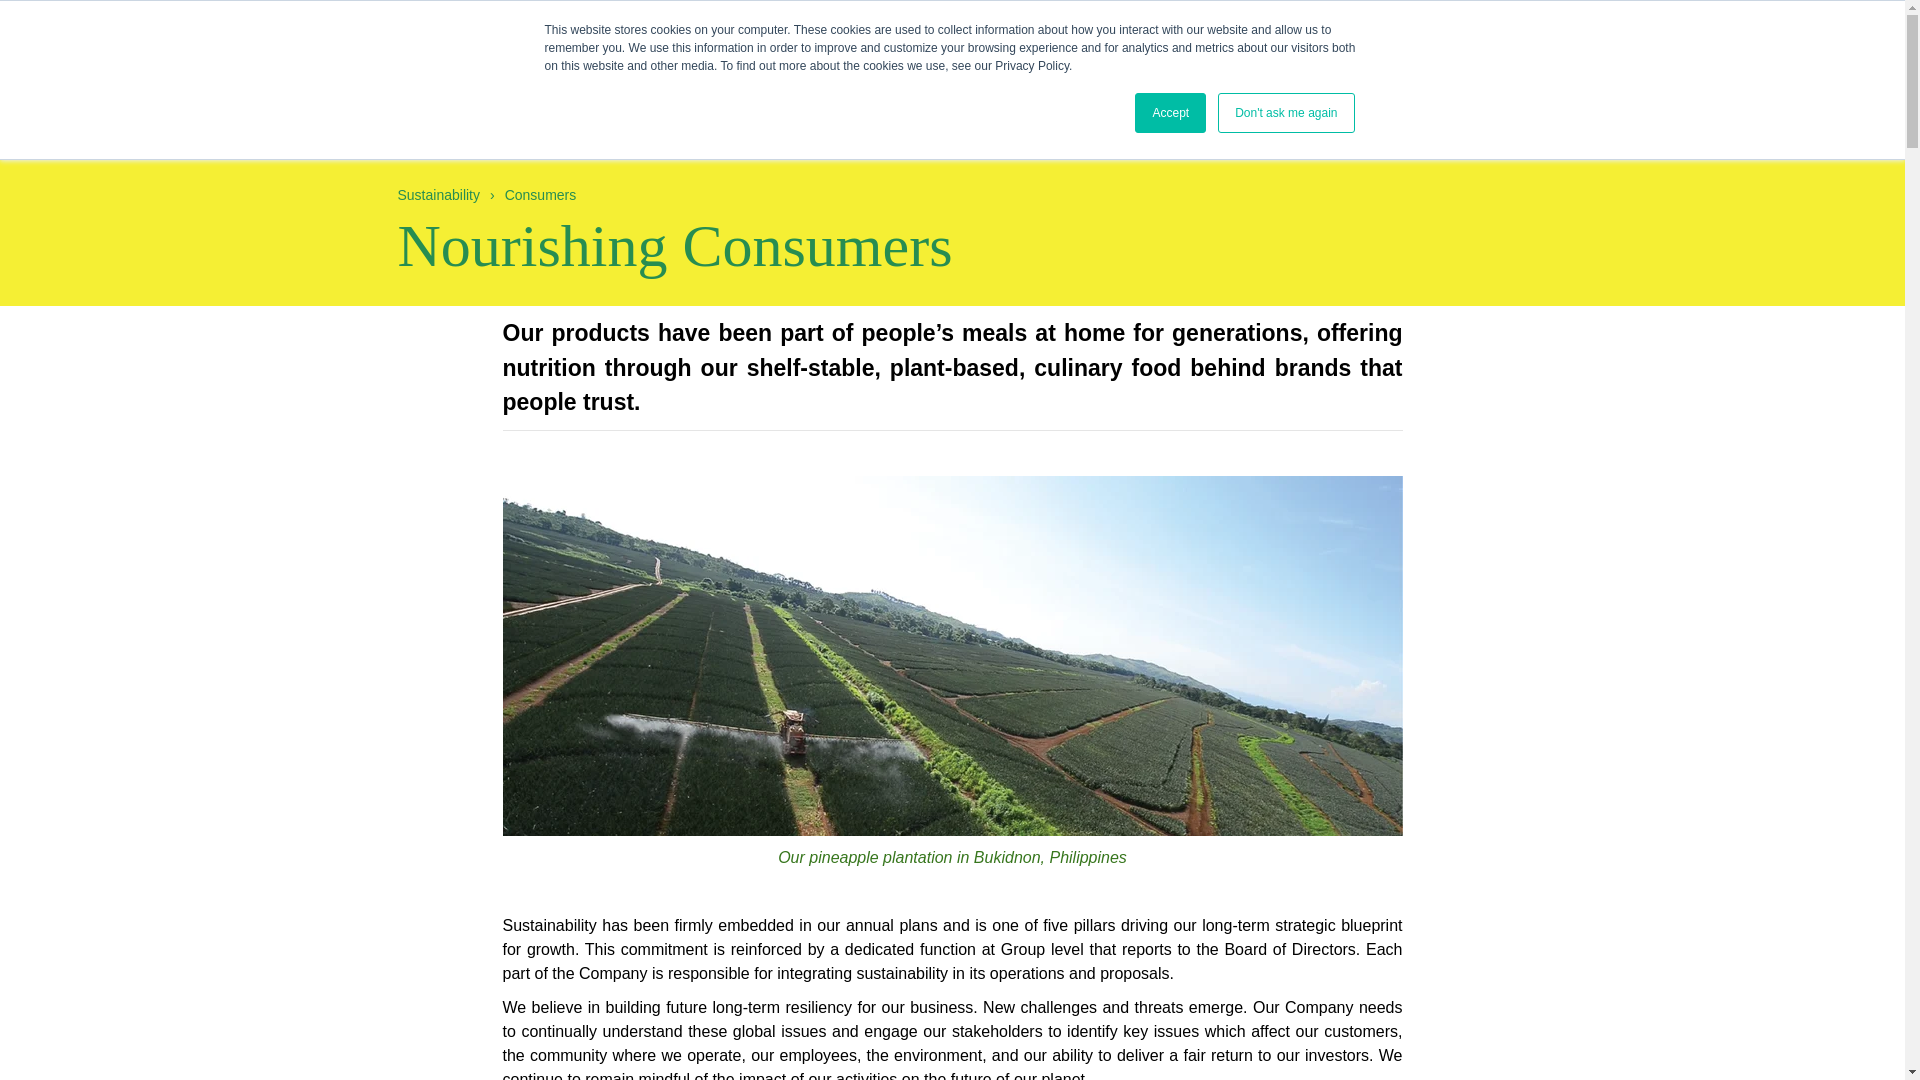  I want to click on EMPLOYEES, so click(858, 109).